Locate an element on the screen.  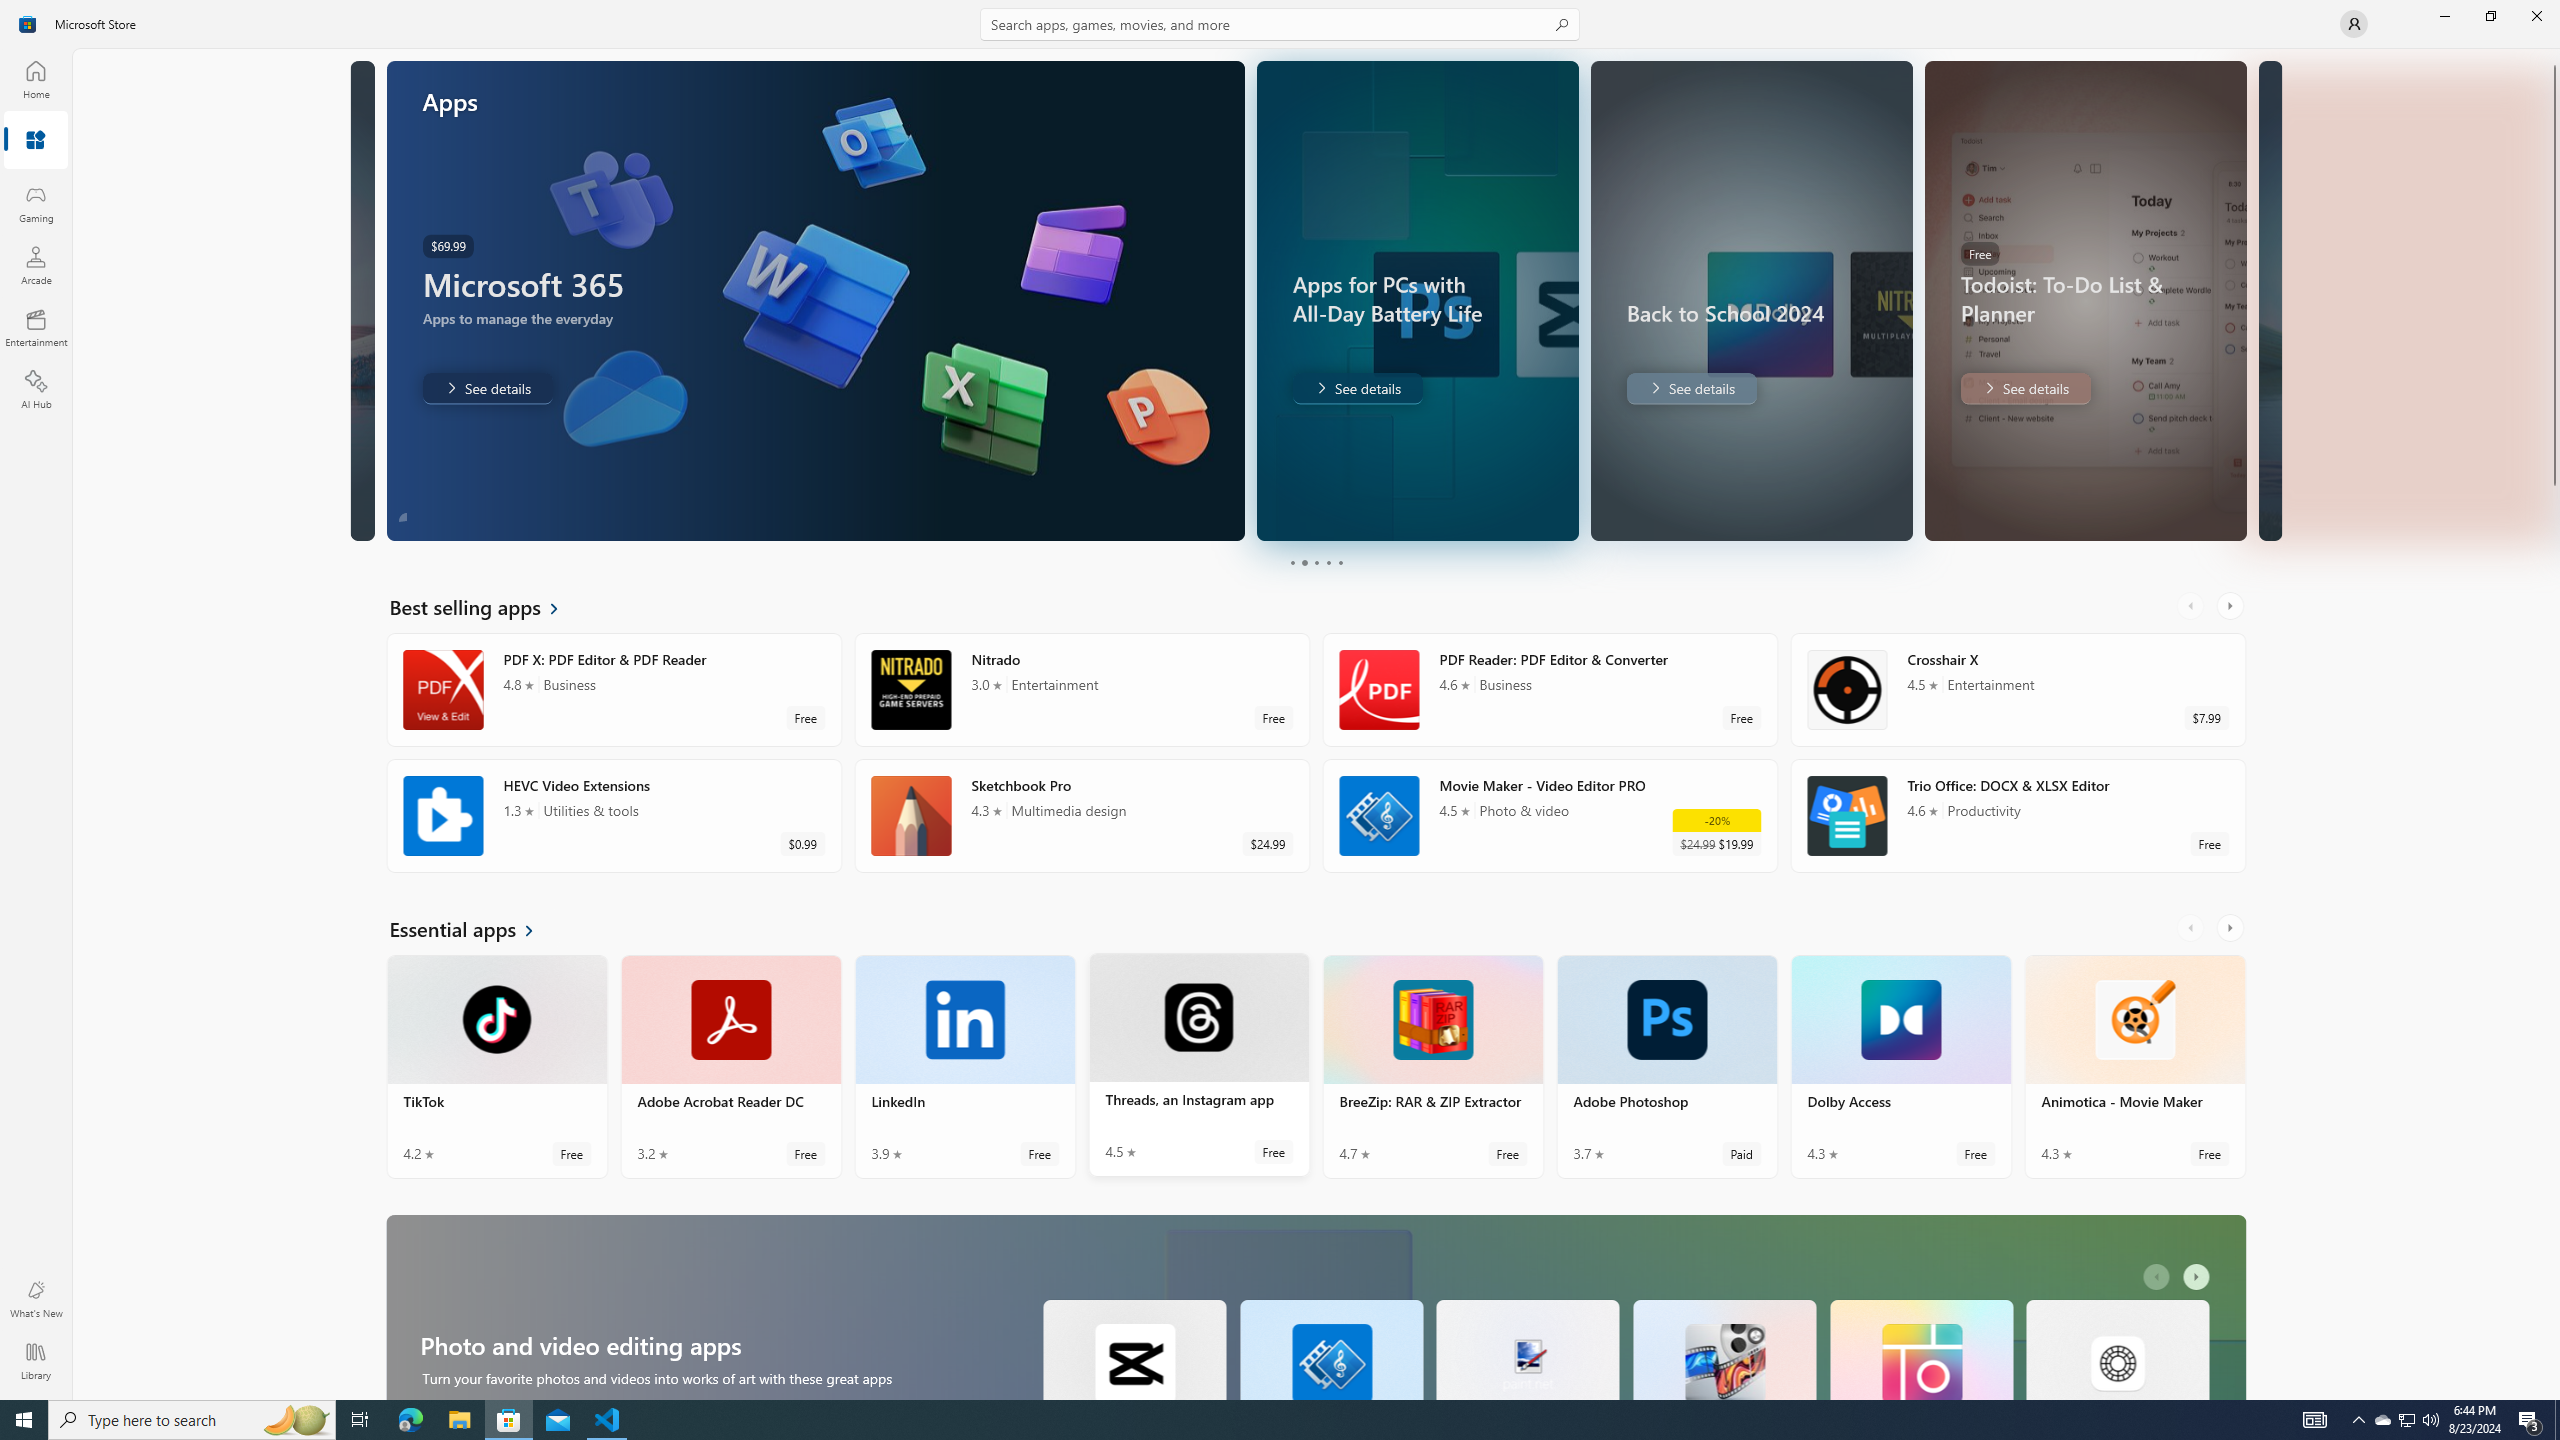
iTunes. Average rating of 2.5 out of five stars. Free   is located at coordinates (614, 800).